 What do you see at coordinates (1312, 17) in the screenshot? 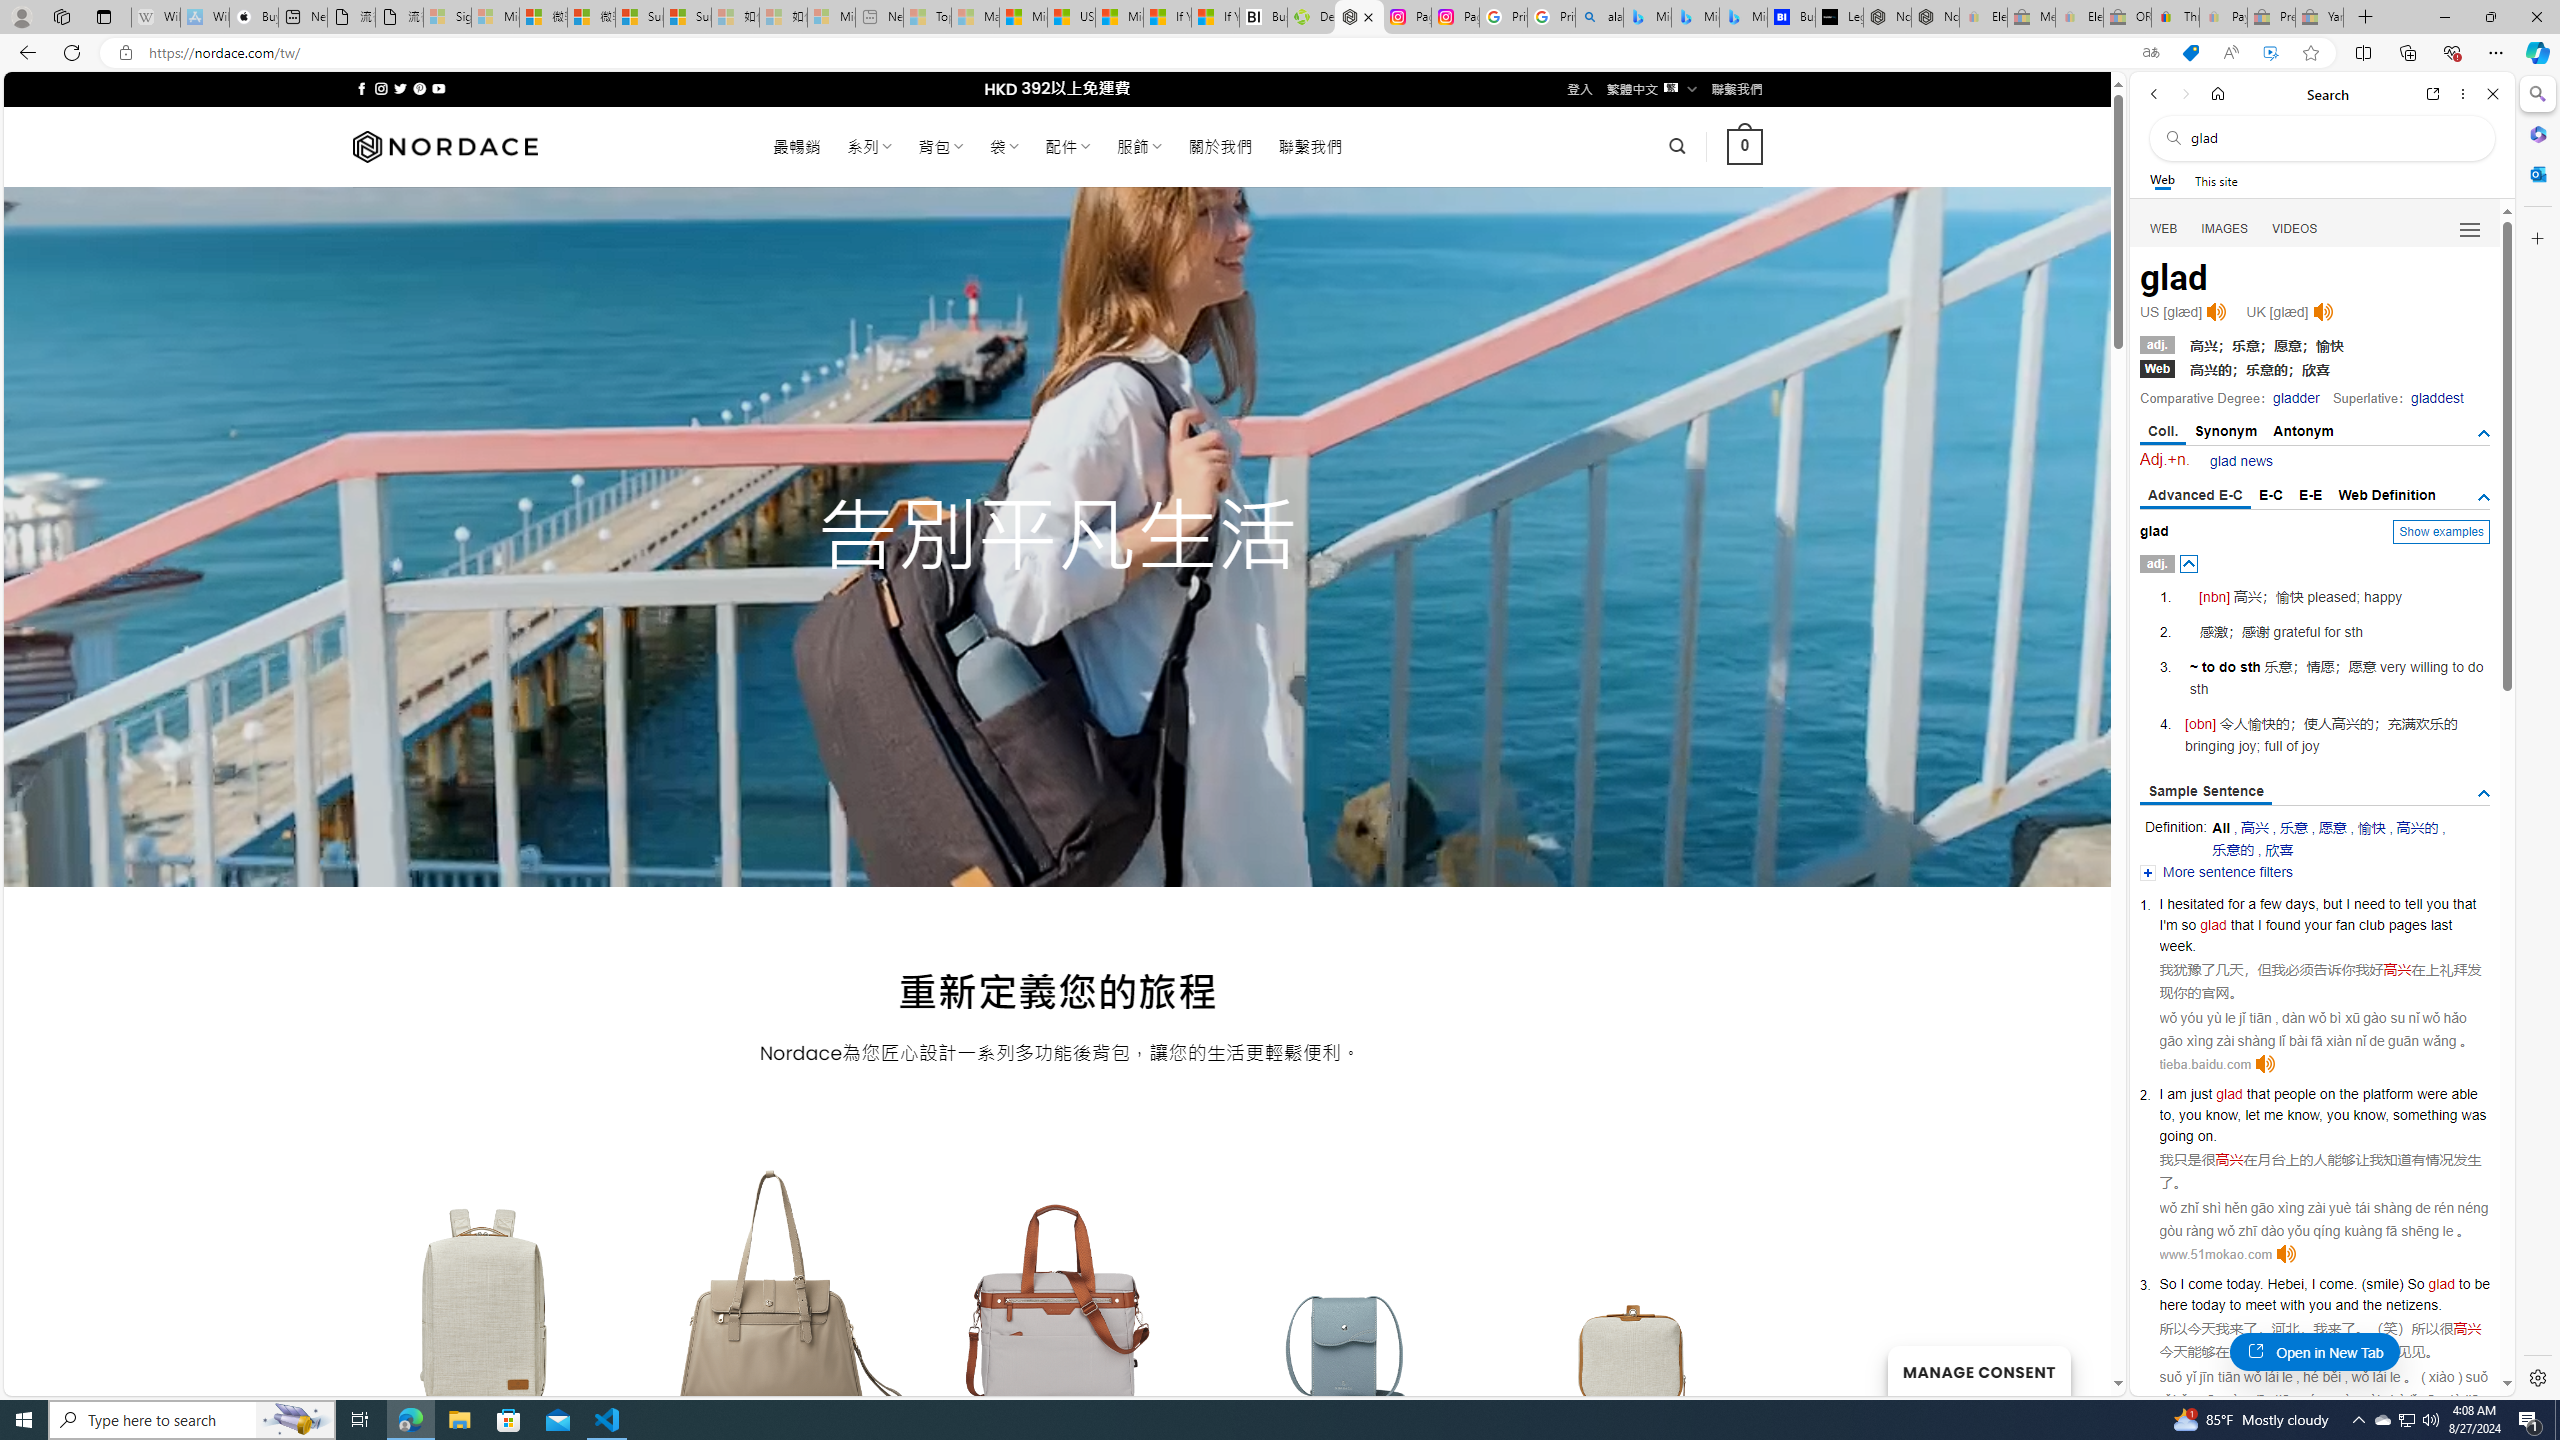
I see `Descarga Driver Updater` at bounding box center [1312, 17].